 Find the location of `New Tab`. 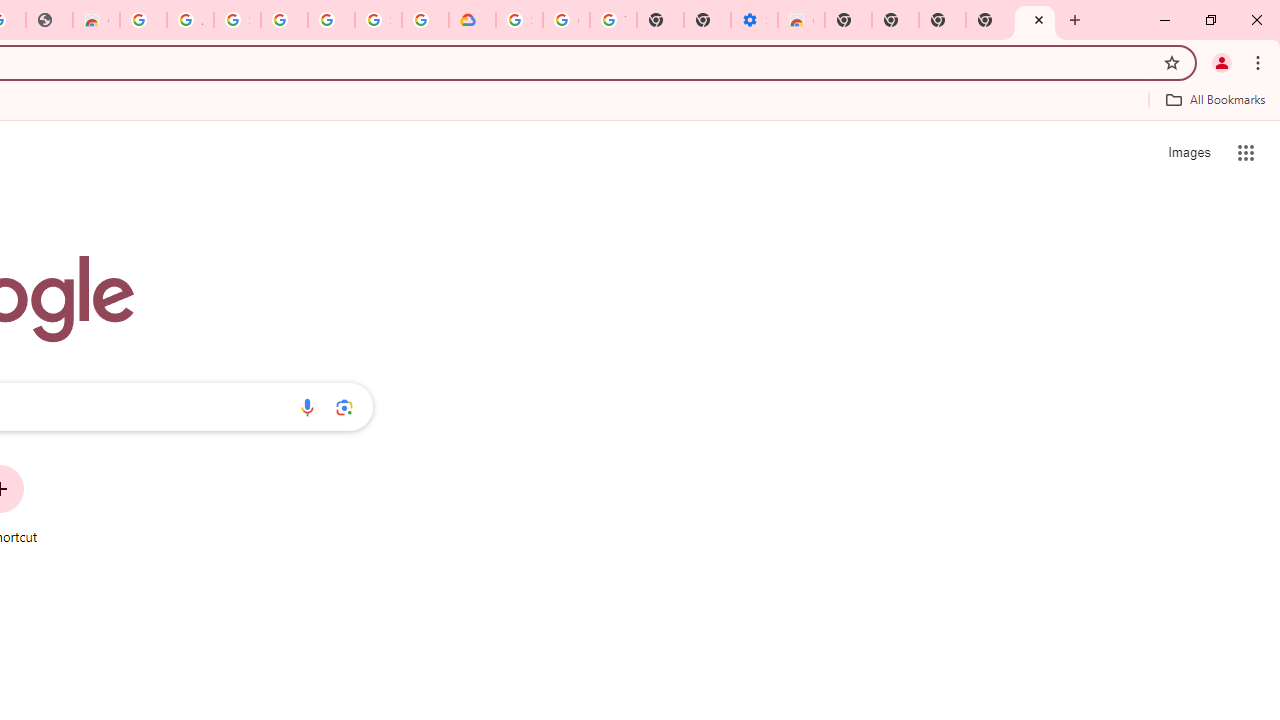

New Tab is located at coordinates (1035, 20).